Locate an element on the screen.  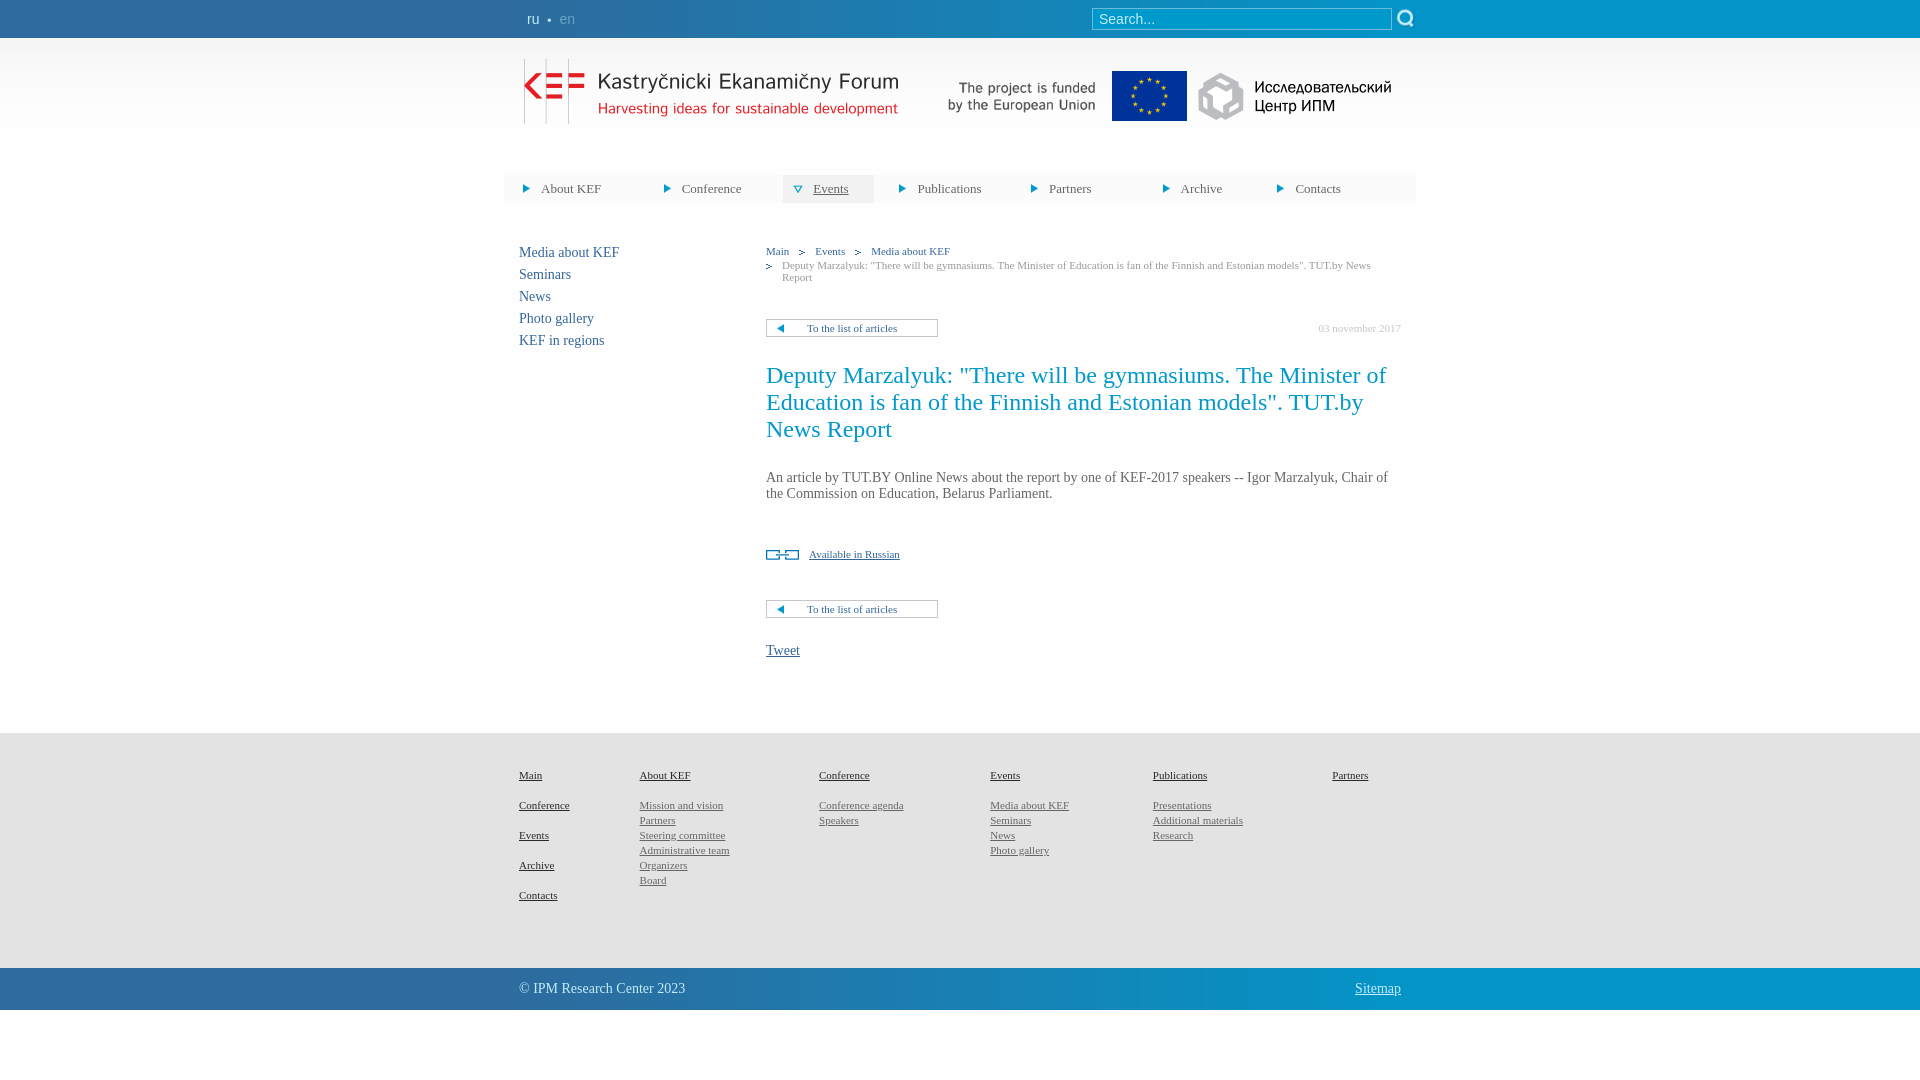
Publications is located at coordinates (1180, 775).